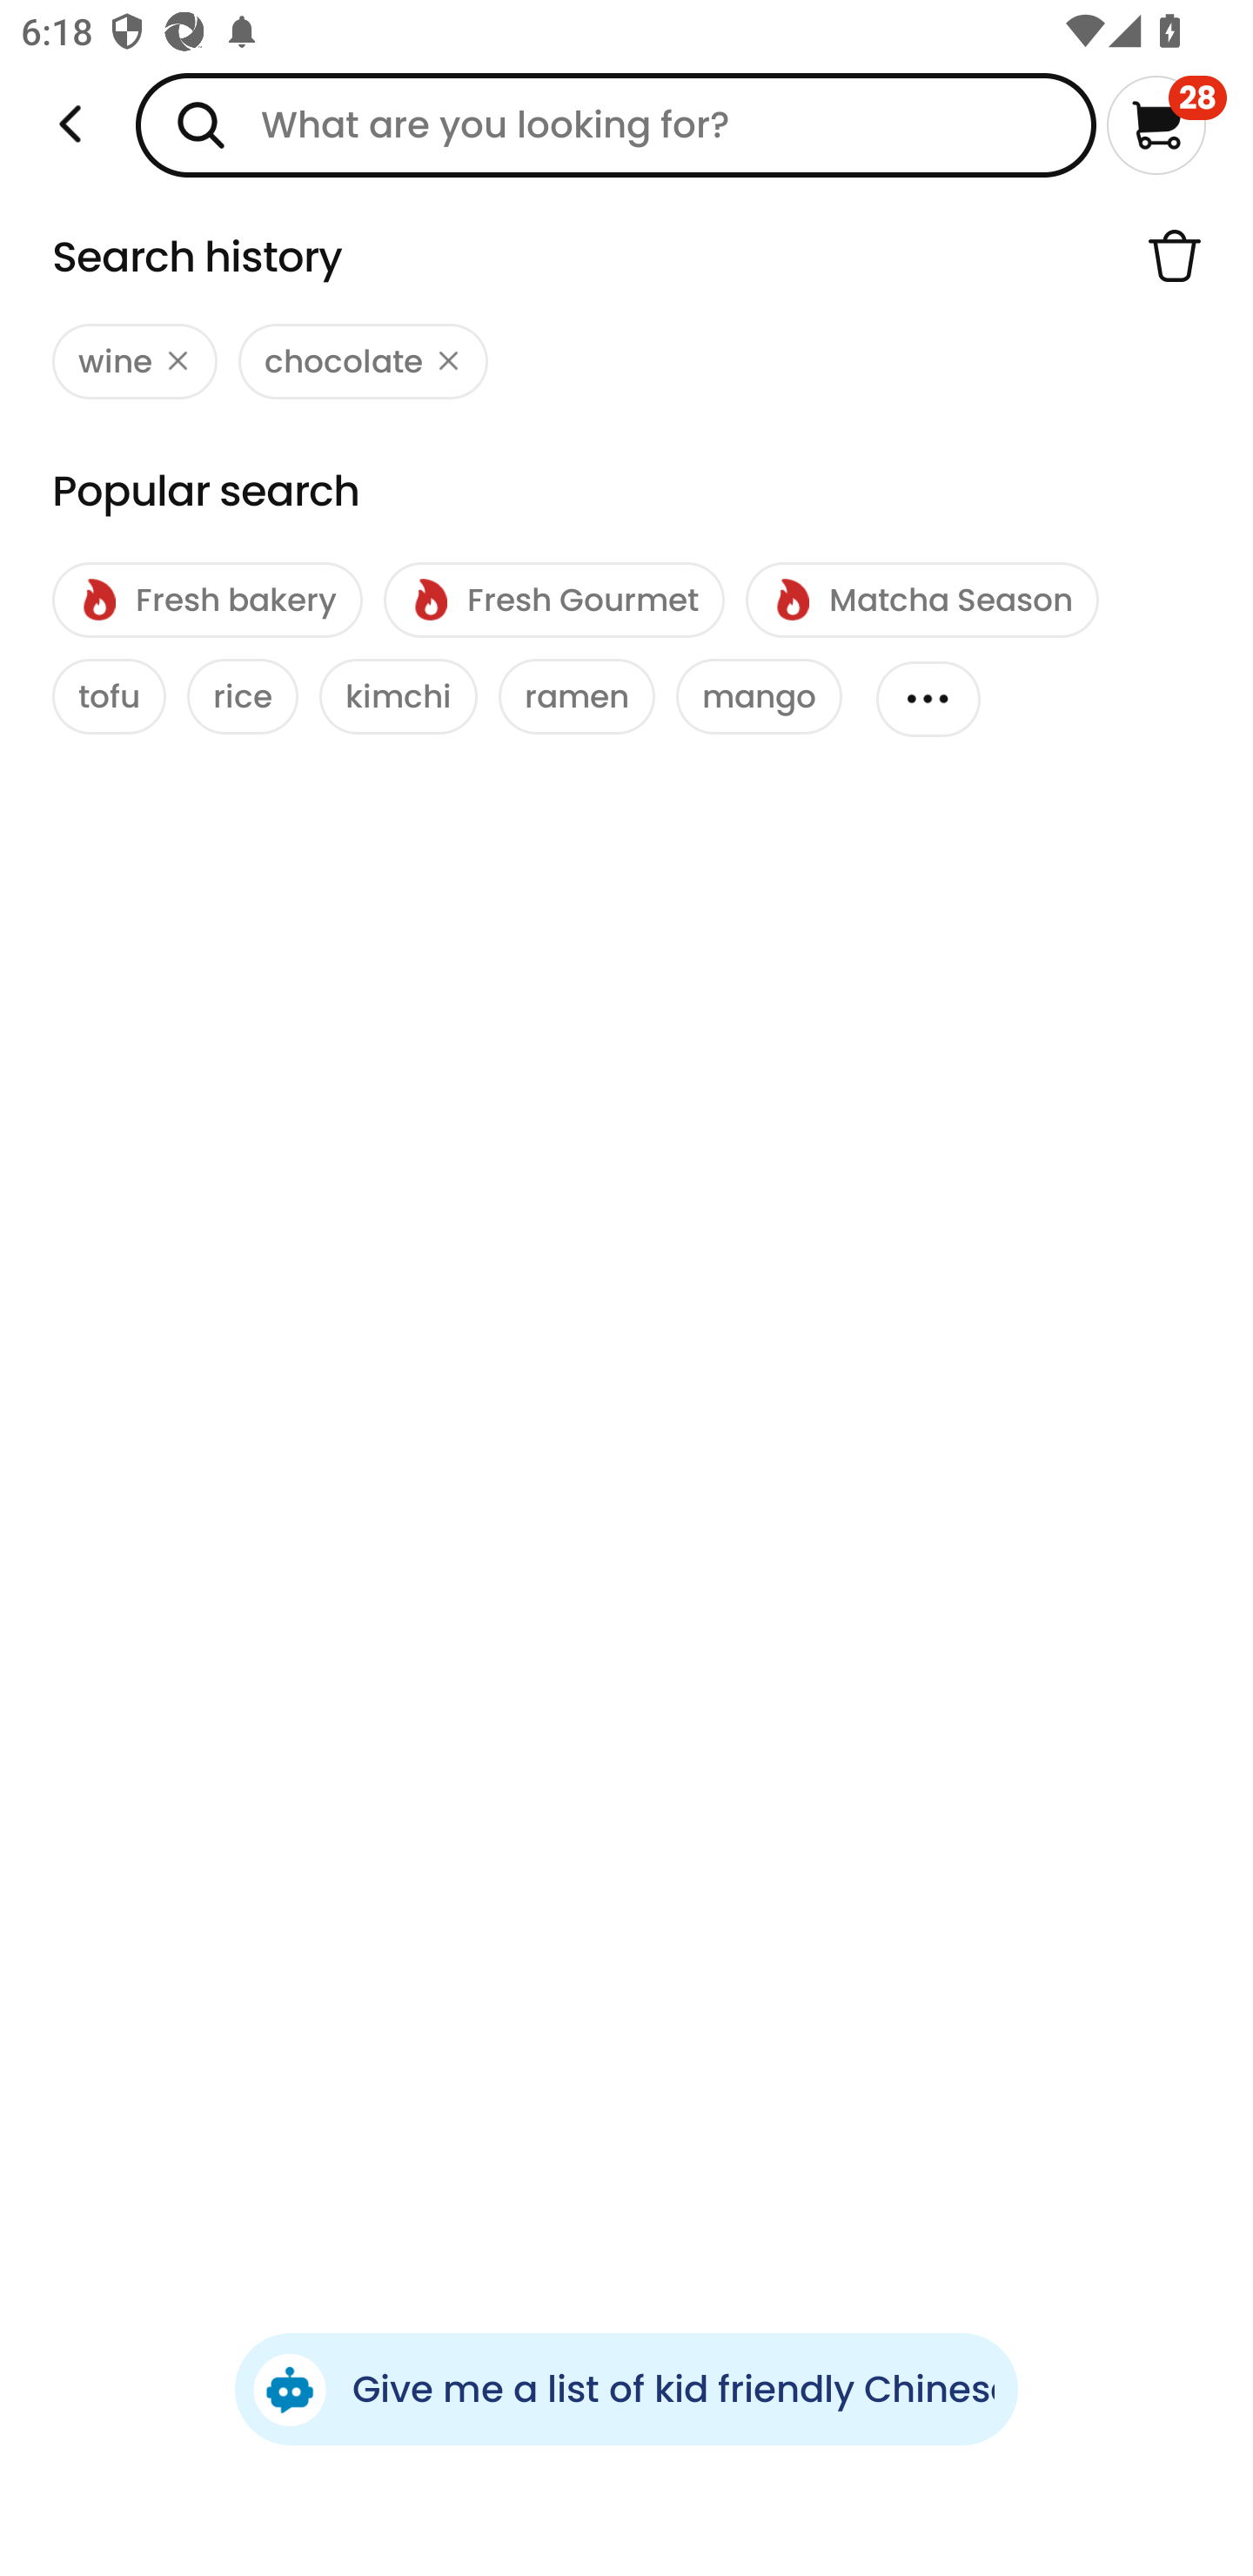 The width and height of the screenshot is (1253, 2576). Describe the element at coordinates (759, 696) in the screenshot. I see `mango` at that location.